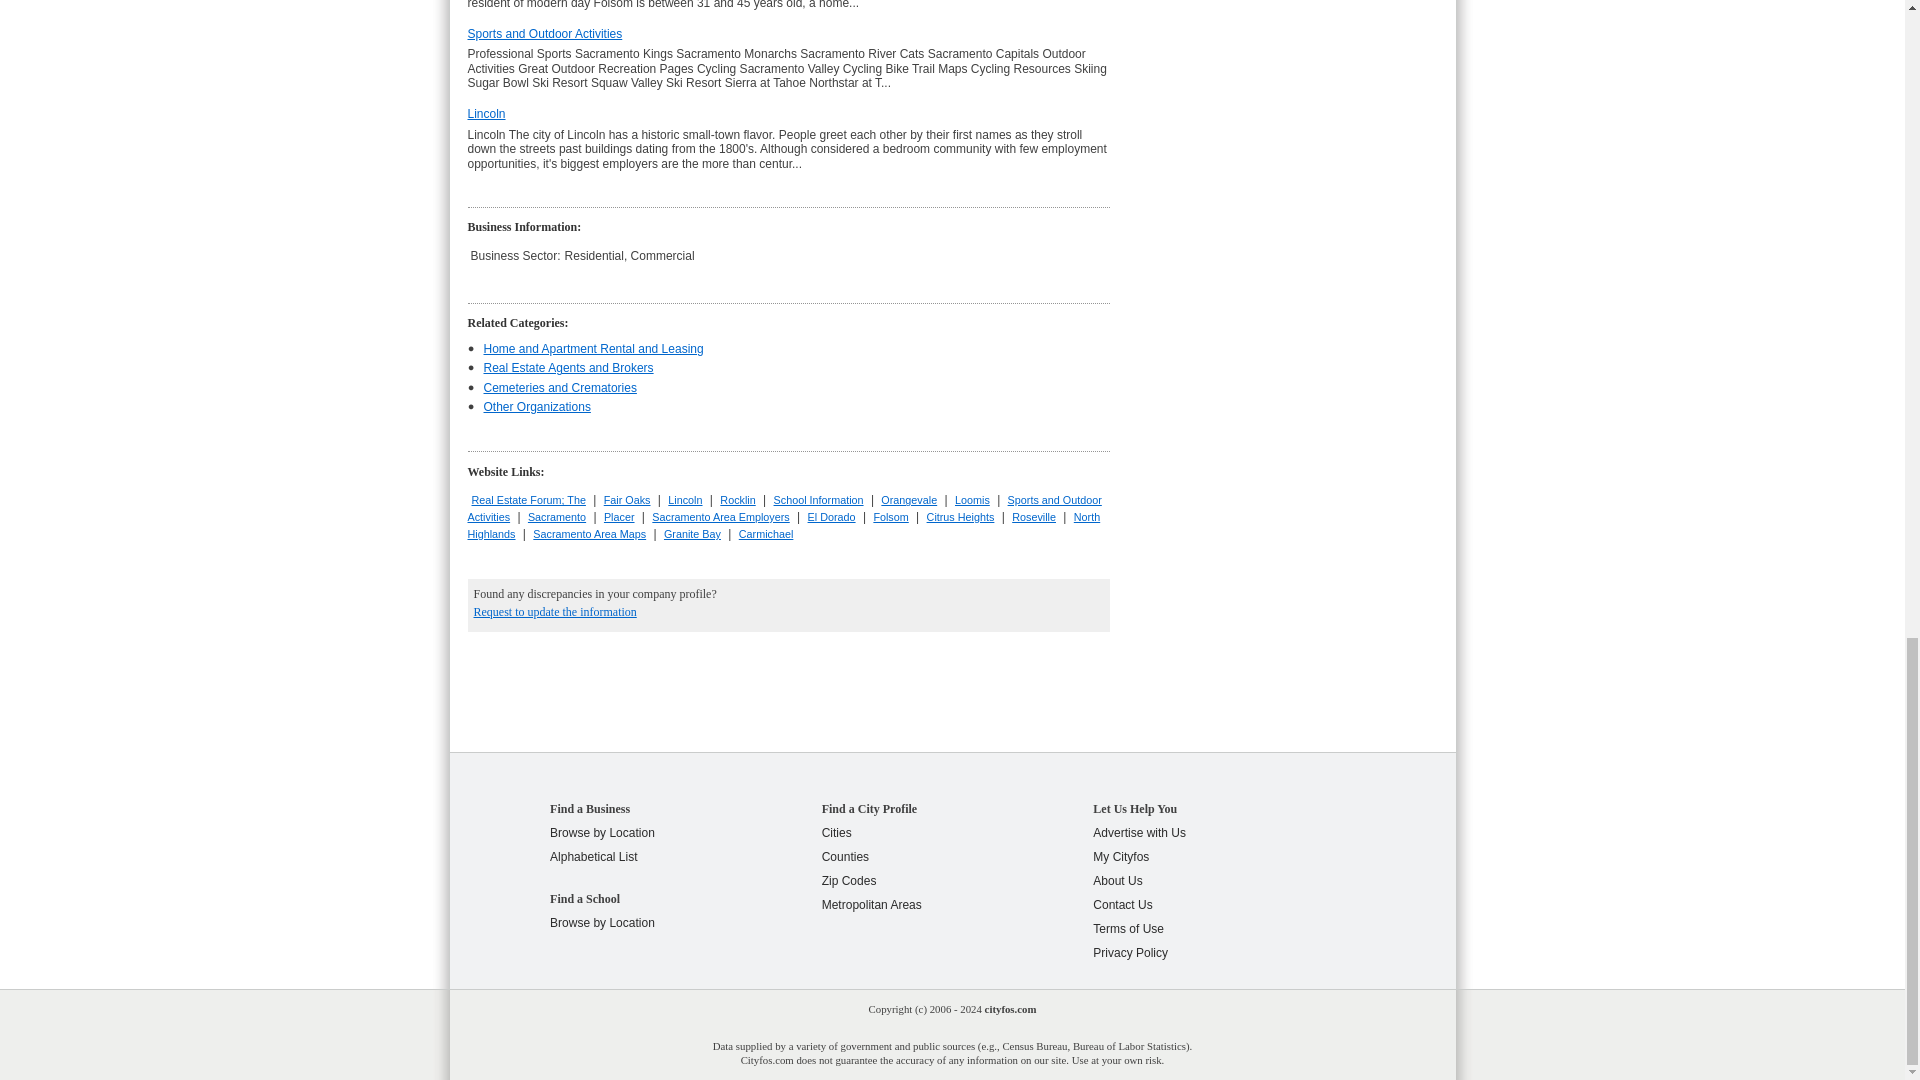 The width and height of the screenshot is (1920, 1080). Describe the element at coordinates (560, 388) in the screenshot. I see `Cemeteries and Crematories` at that location.